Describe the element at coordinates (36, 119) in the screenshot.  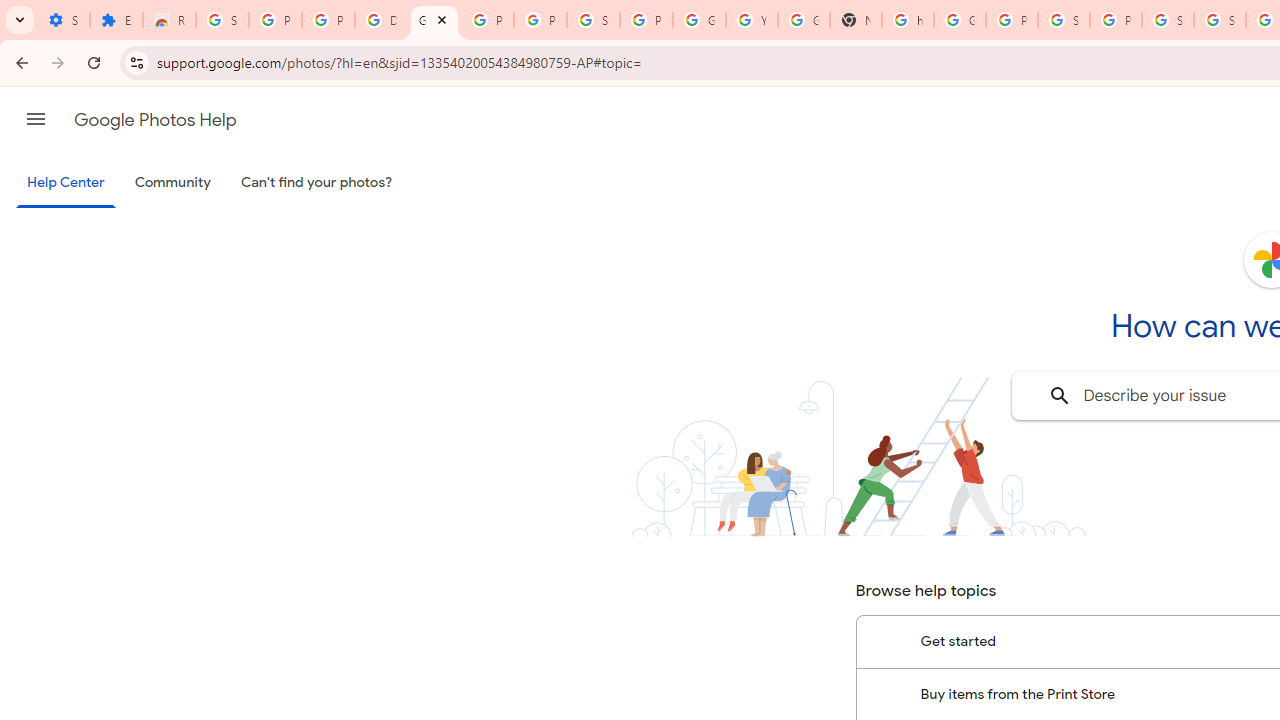
I see `Main menu` at that location.